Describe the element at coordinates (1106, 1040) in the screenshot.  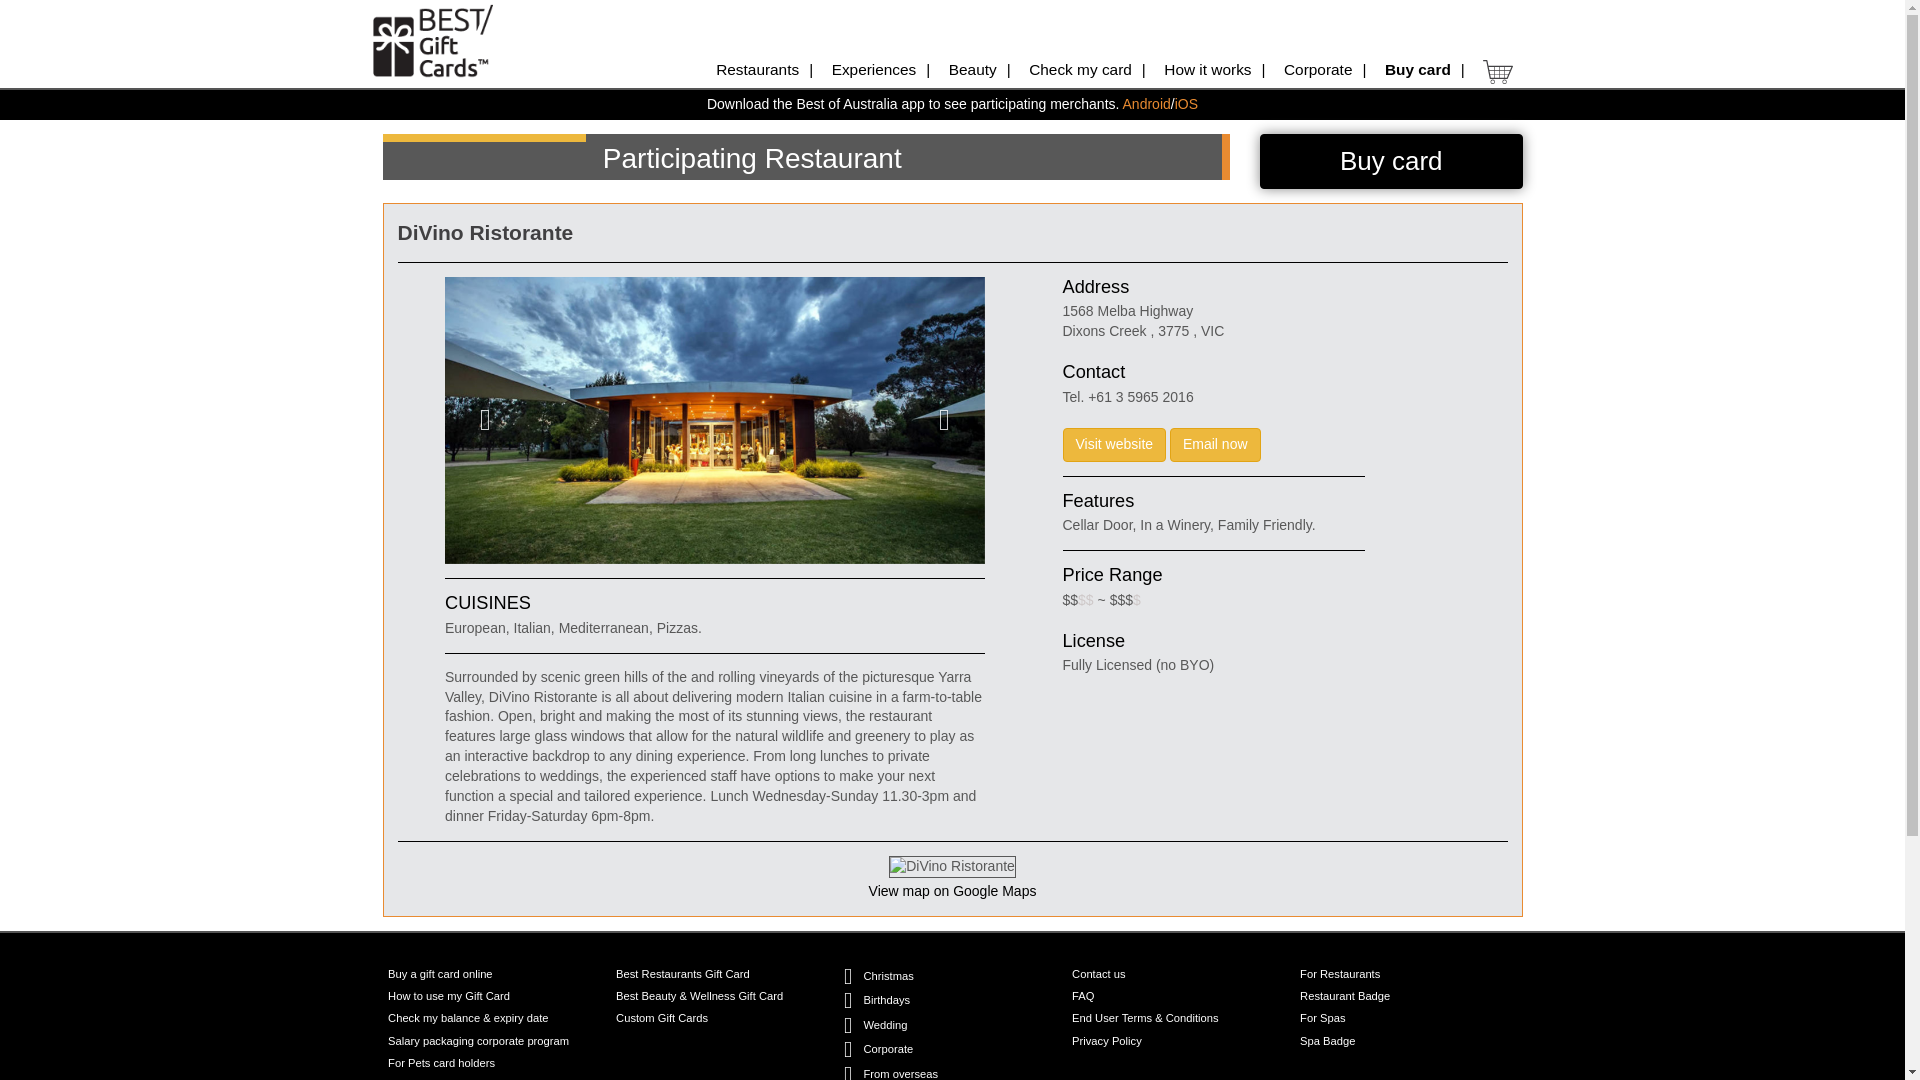
I see `Privacy Policy` at that location.